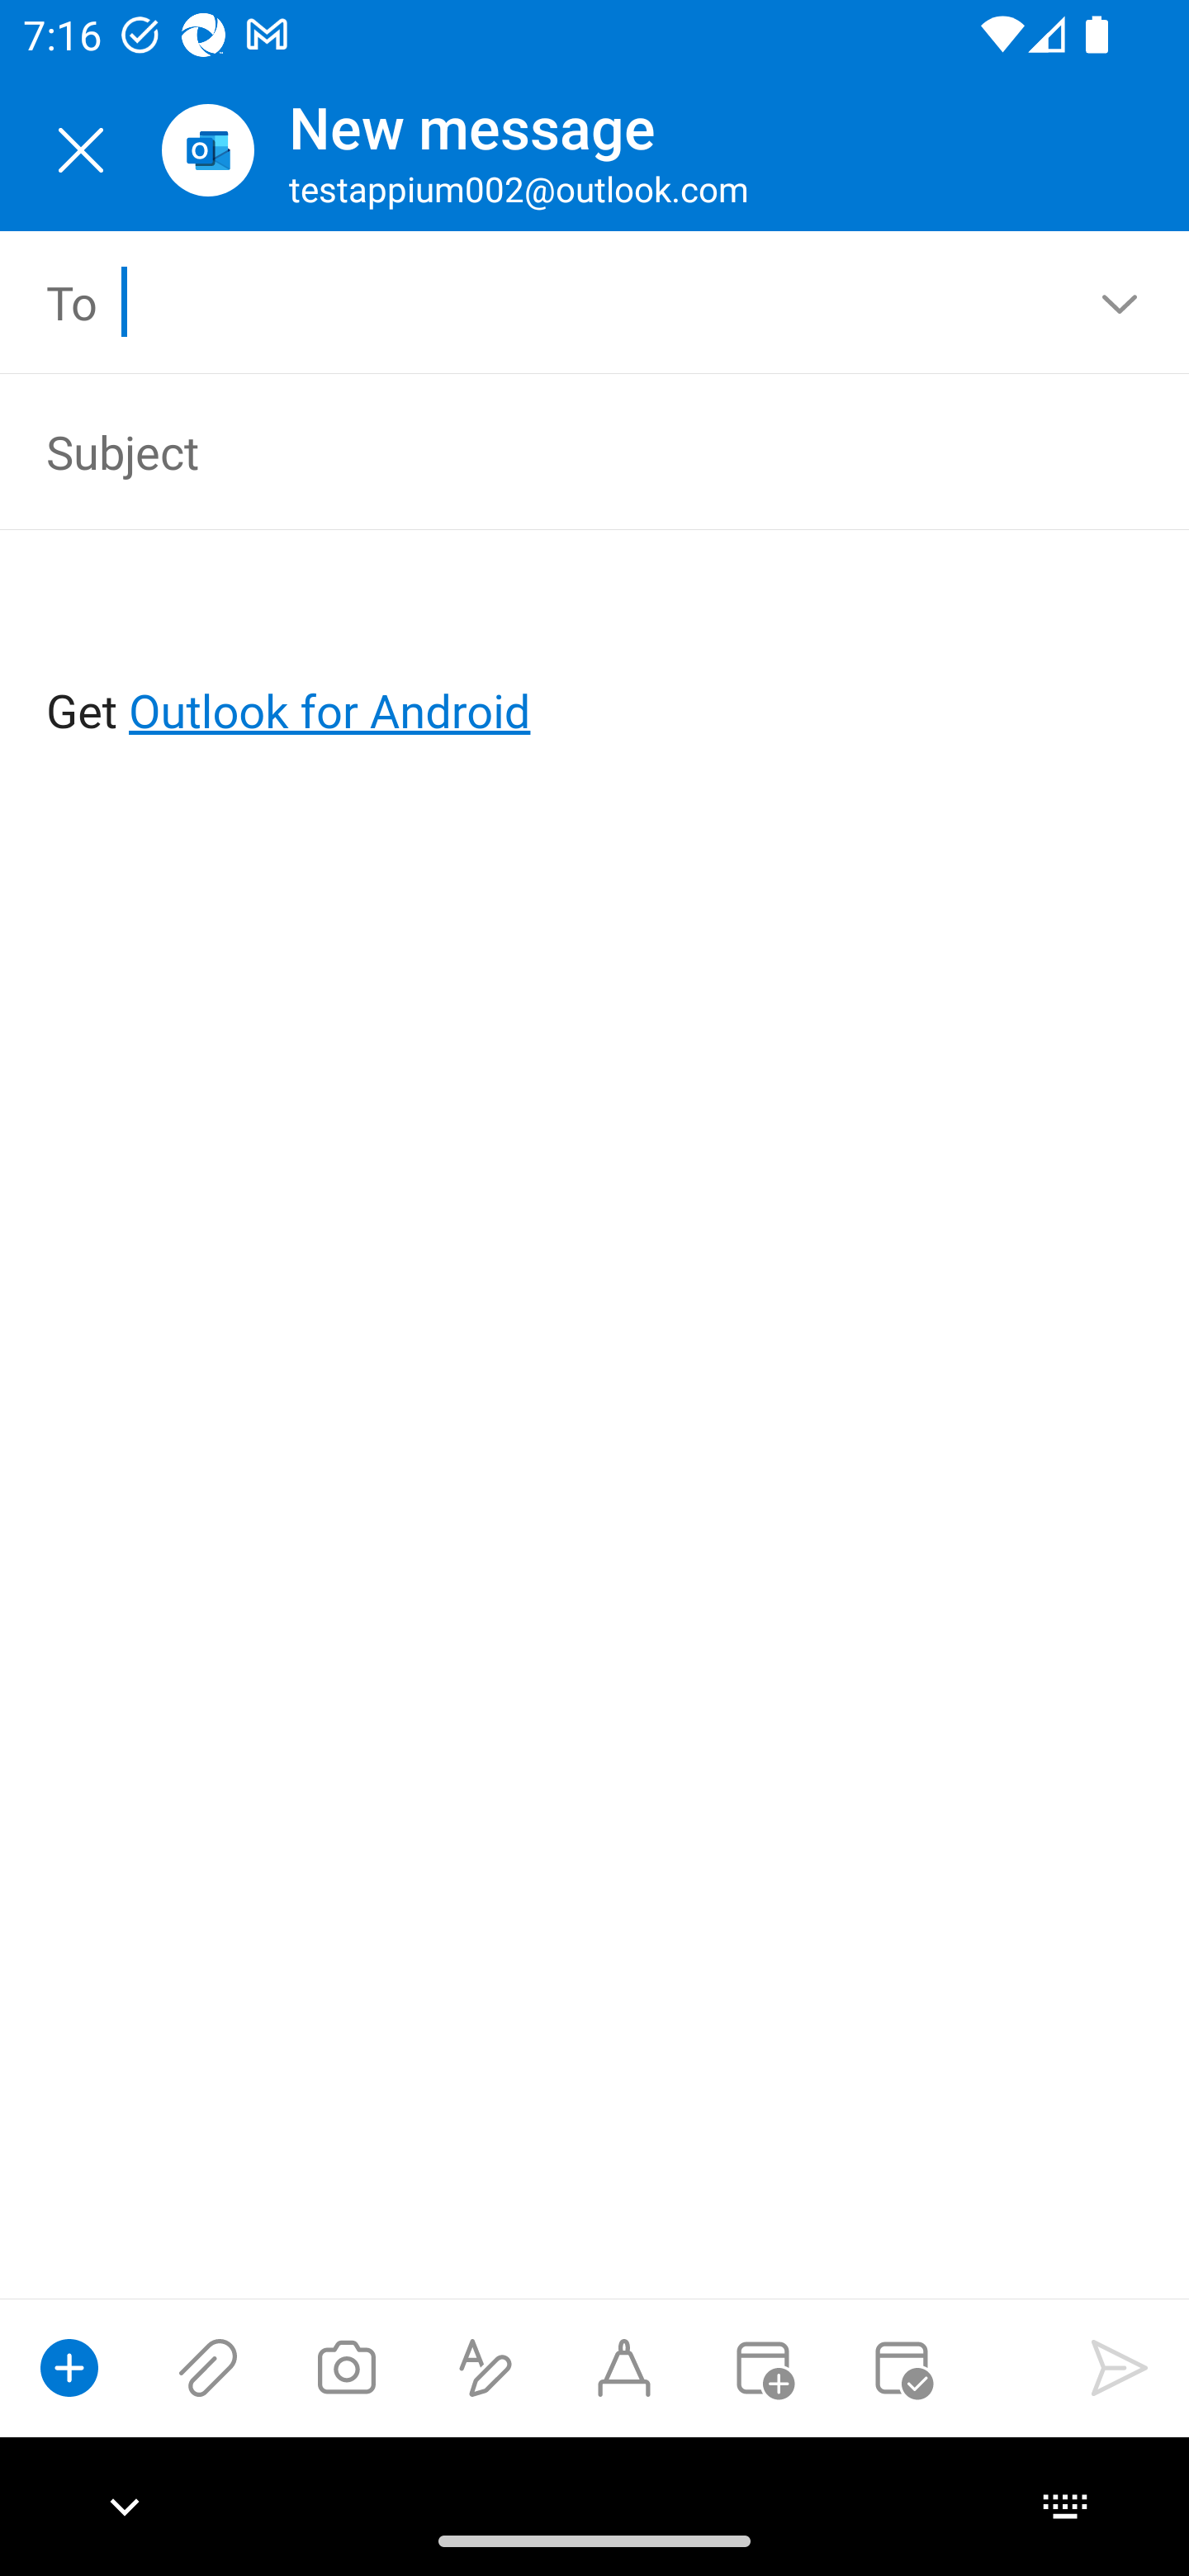 The width and height of the screenshot is (1189, 2576). Describe the element at coordinates (208, 2367) in the screenshot. I see `Attach files` at that location.